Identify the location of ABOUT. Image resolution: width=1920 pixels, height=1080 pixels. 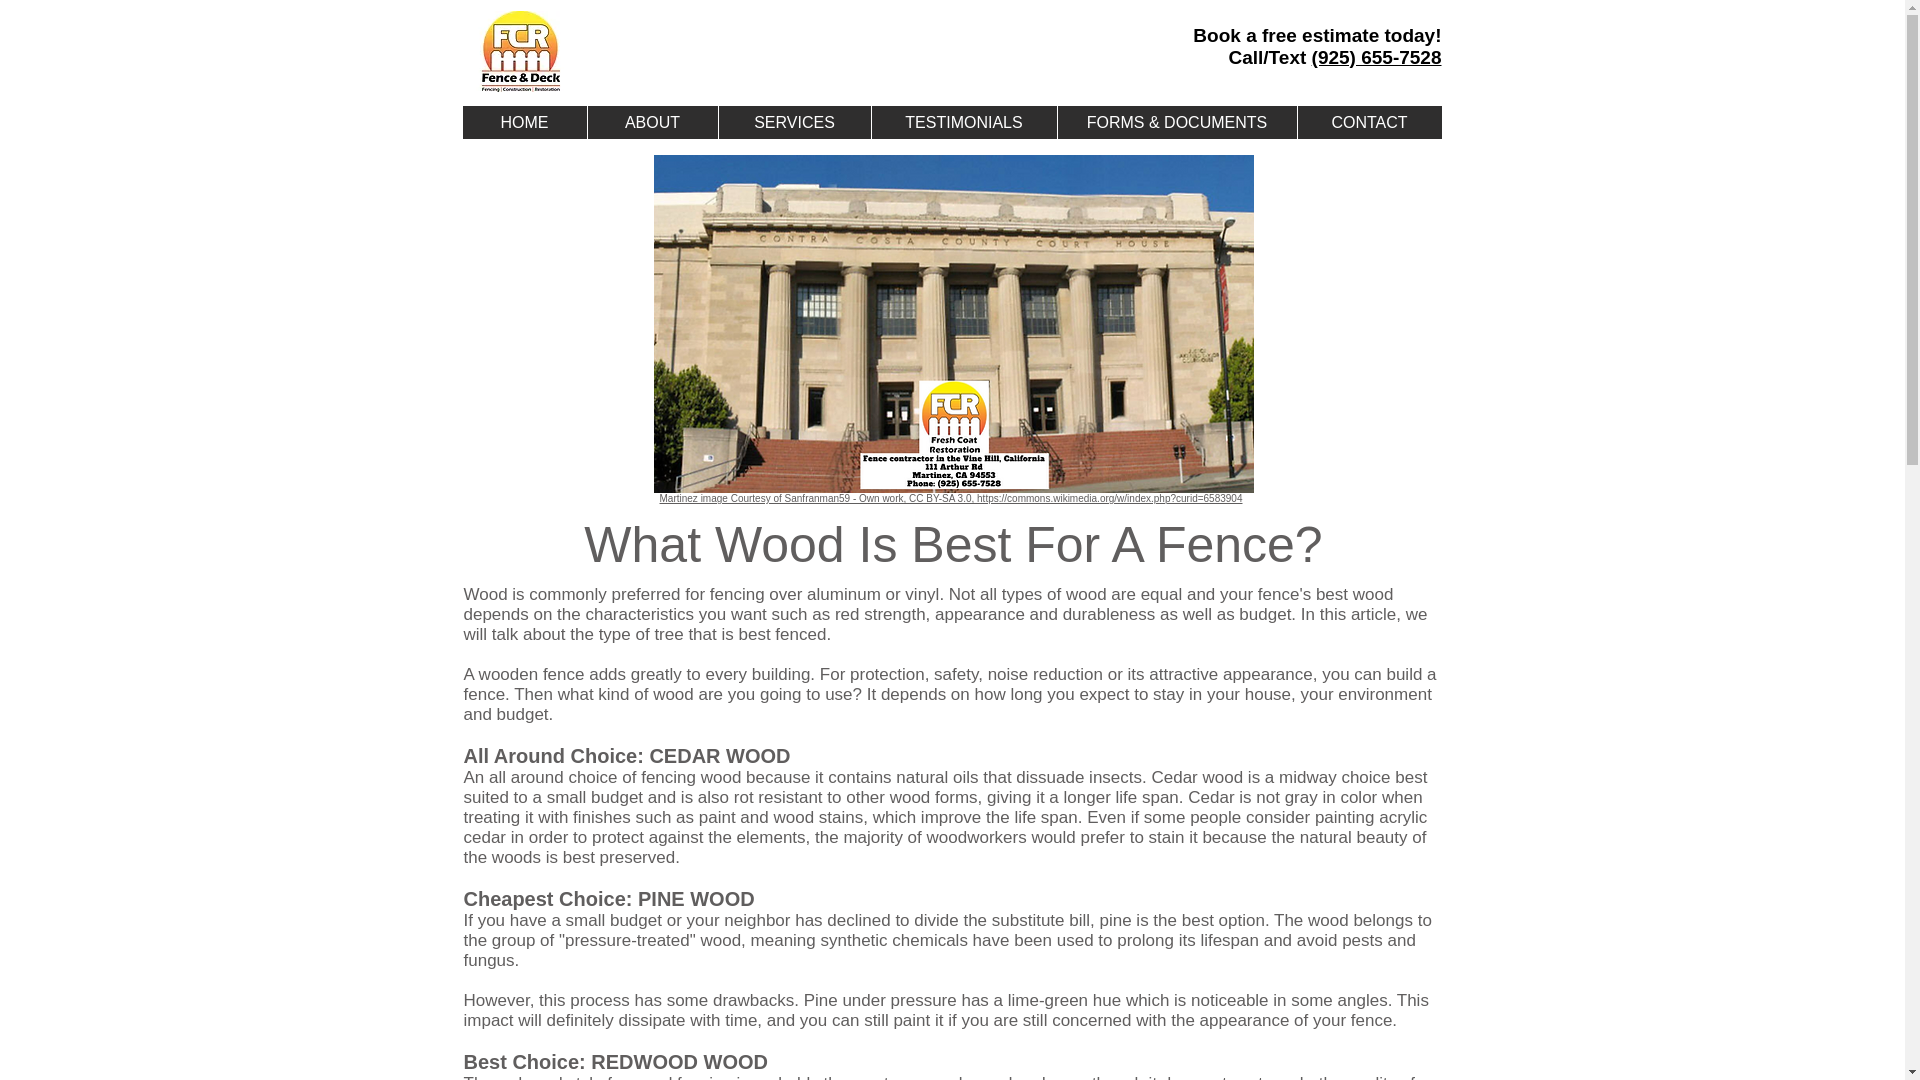
(650, 122).